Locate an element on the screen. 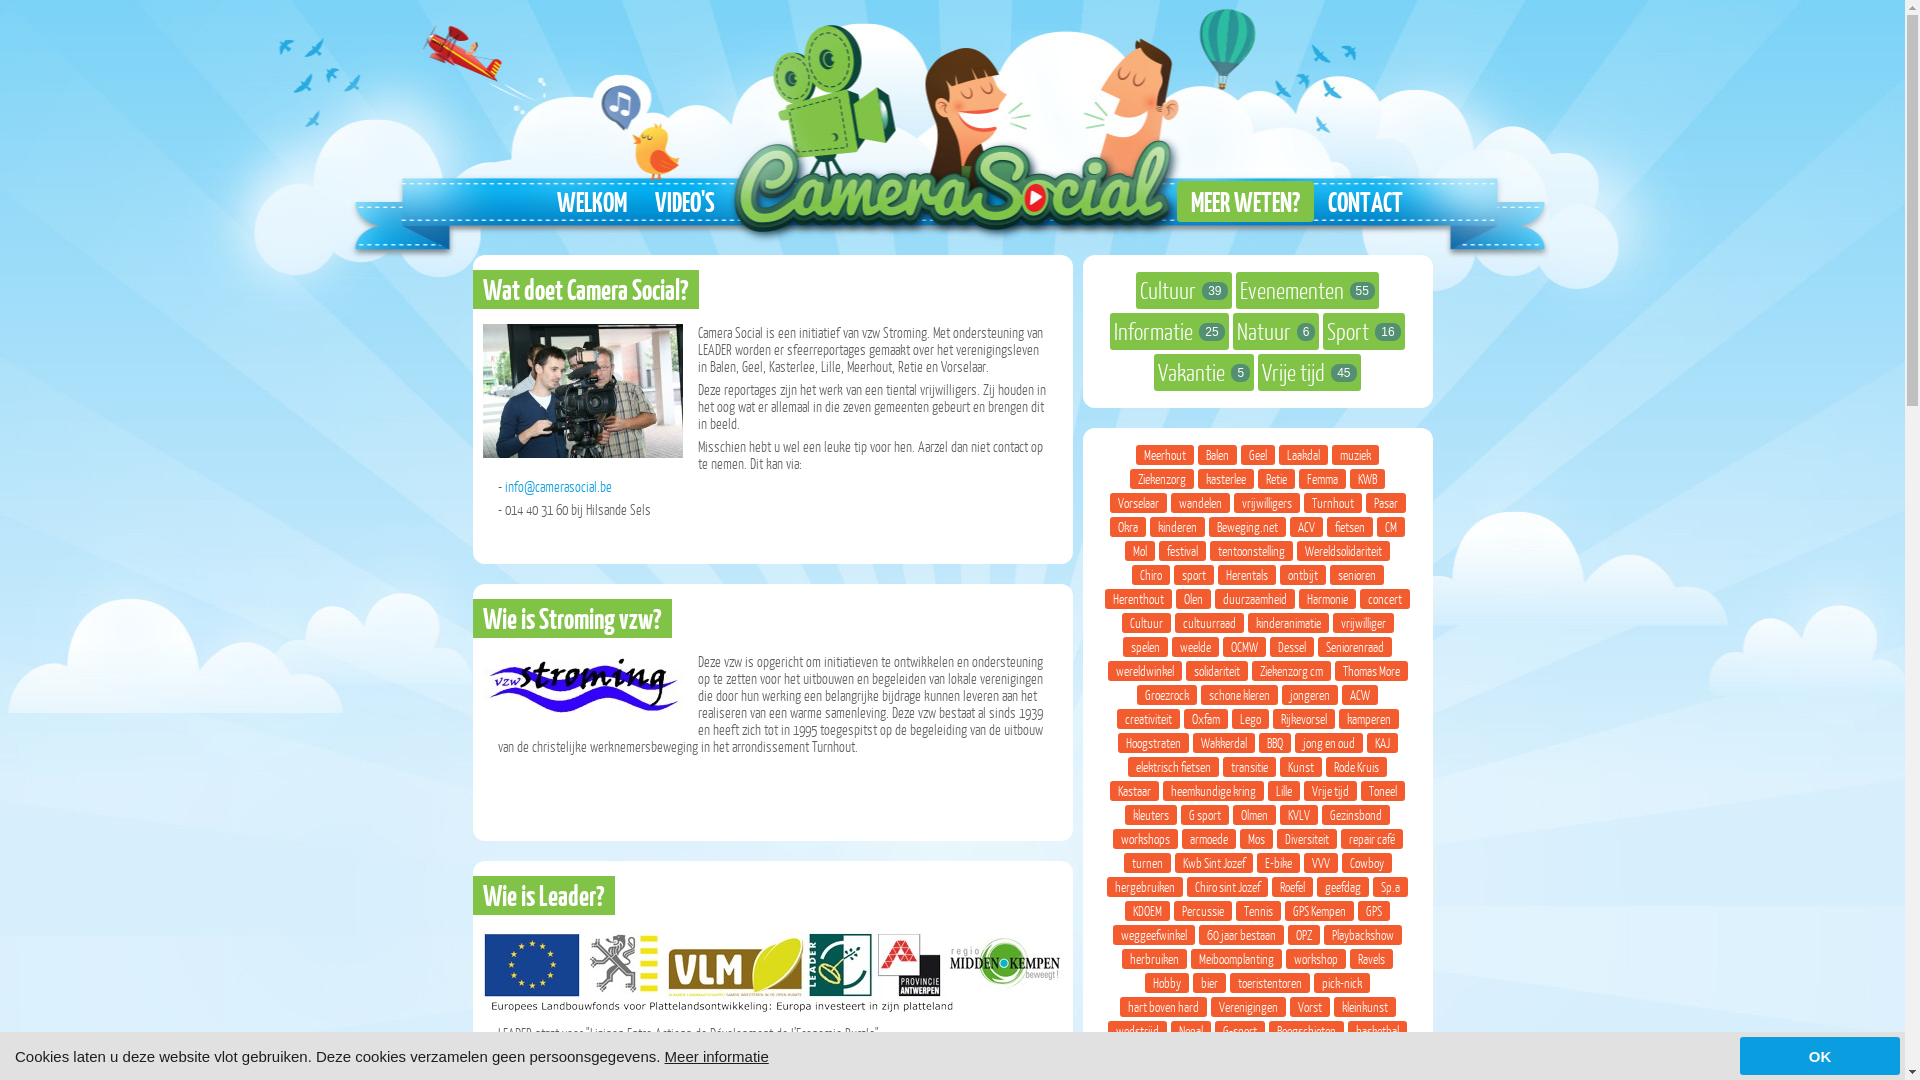 This screenshot has width=1920, height=1080. Lille is located at coordinates (1284, 791).